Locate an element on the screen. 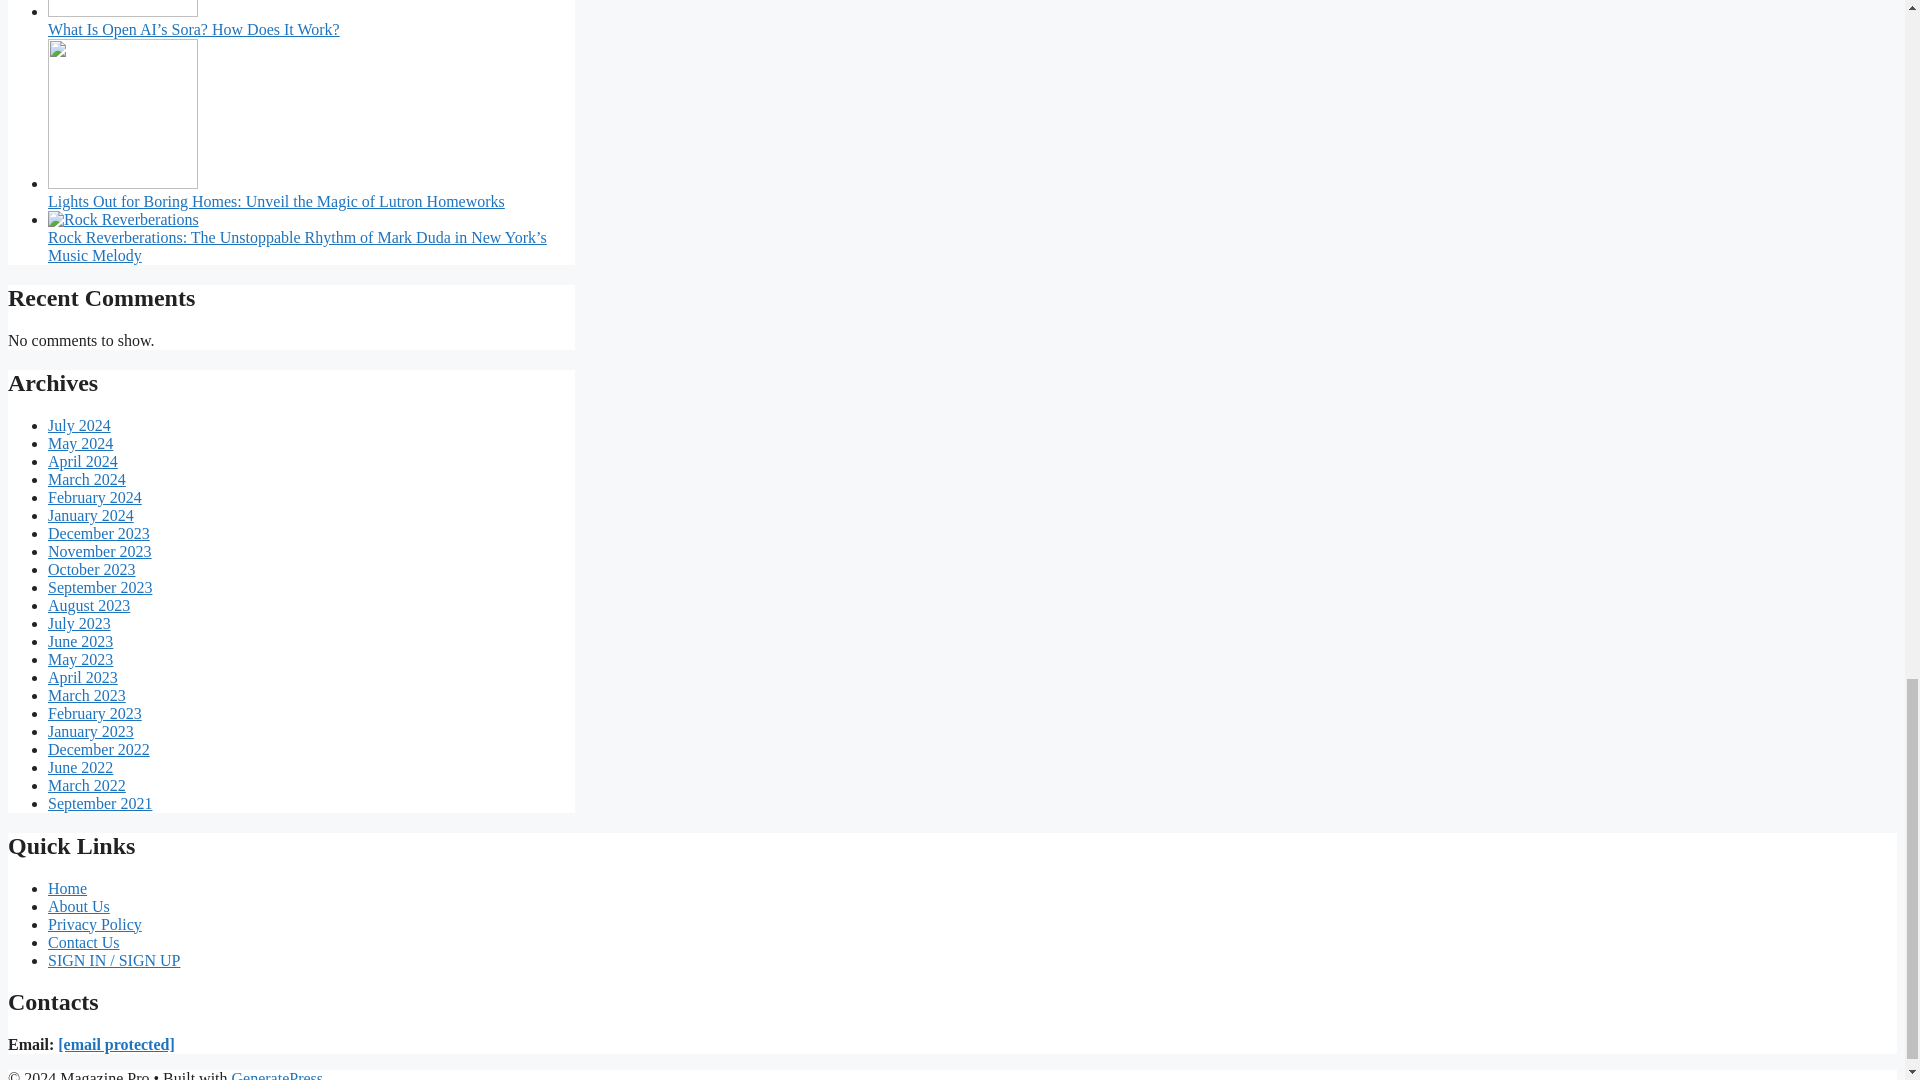 This screenshot has width=1920, height=1080. January 2024 is located at coordinates (91, 514).